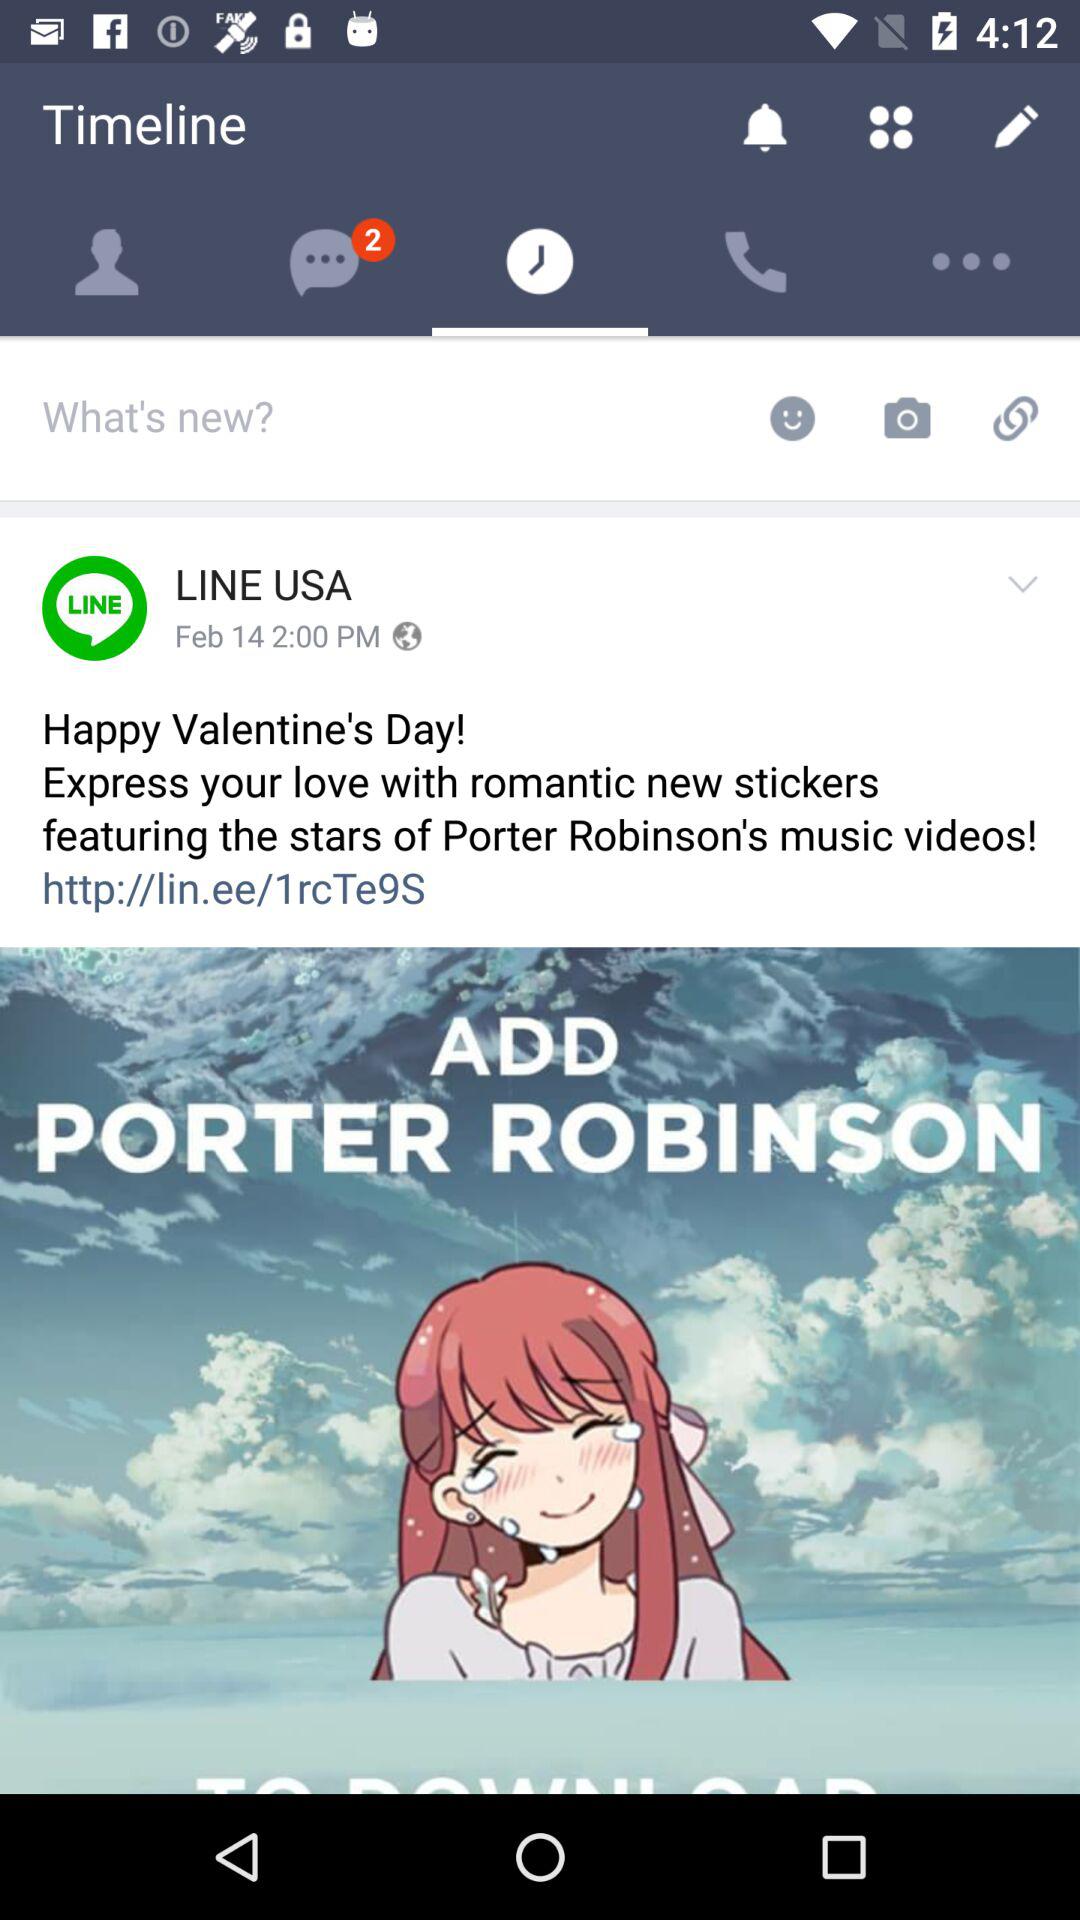  Describe the element at coordinates (540, 261) in the screenshot. I see `click on the timer icon next to message icon` at that location.